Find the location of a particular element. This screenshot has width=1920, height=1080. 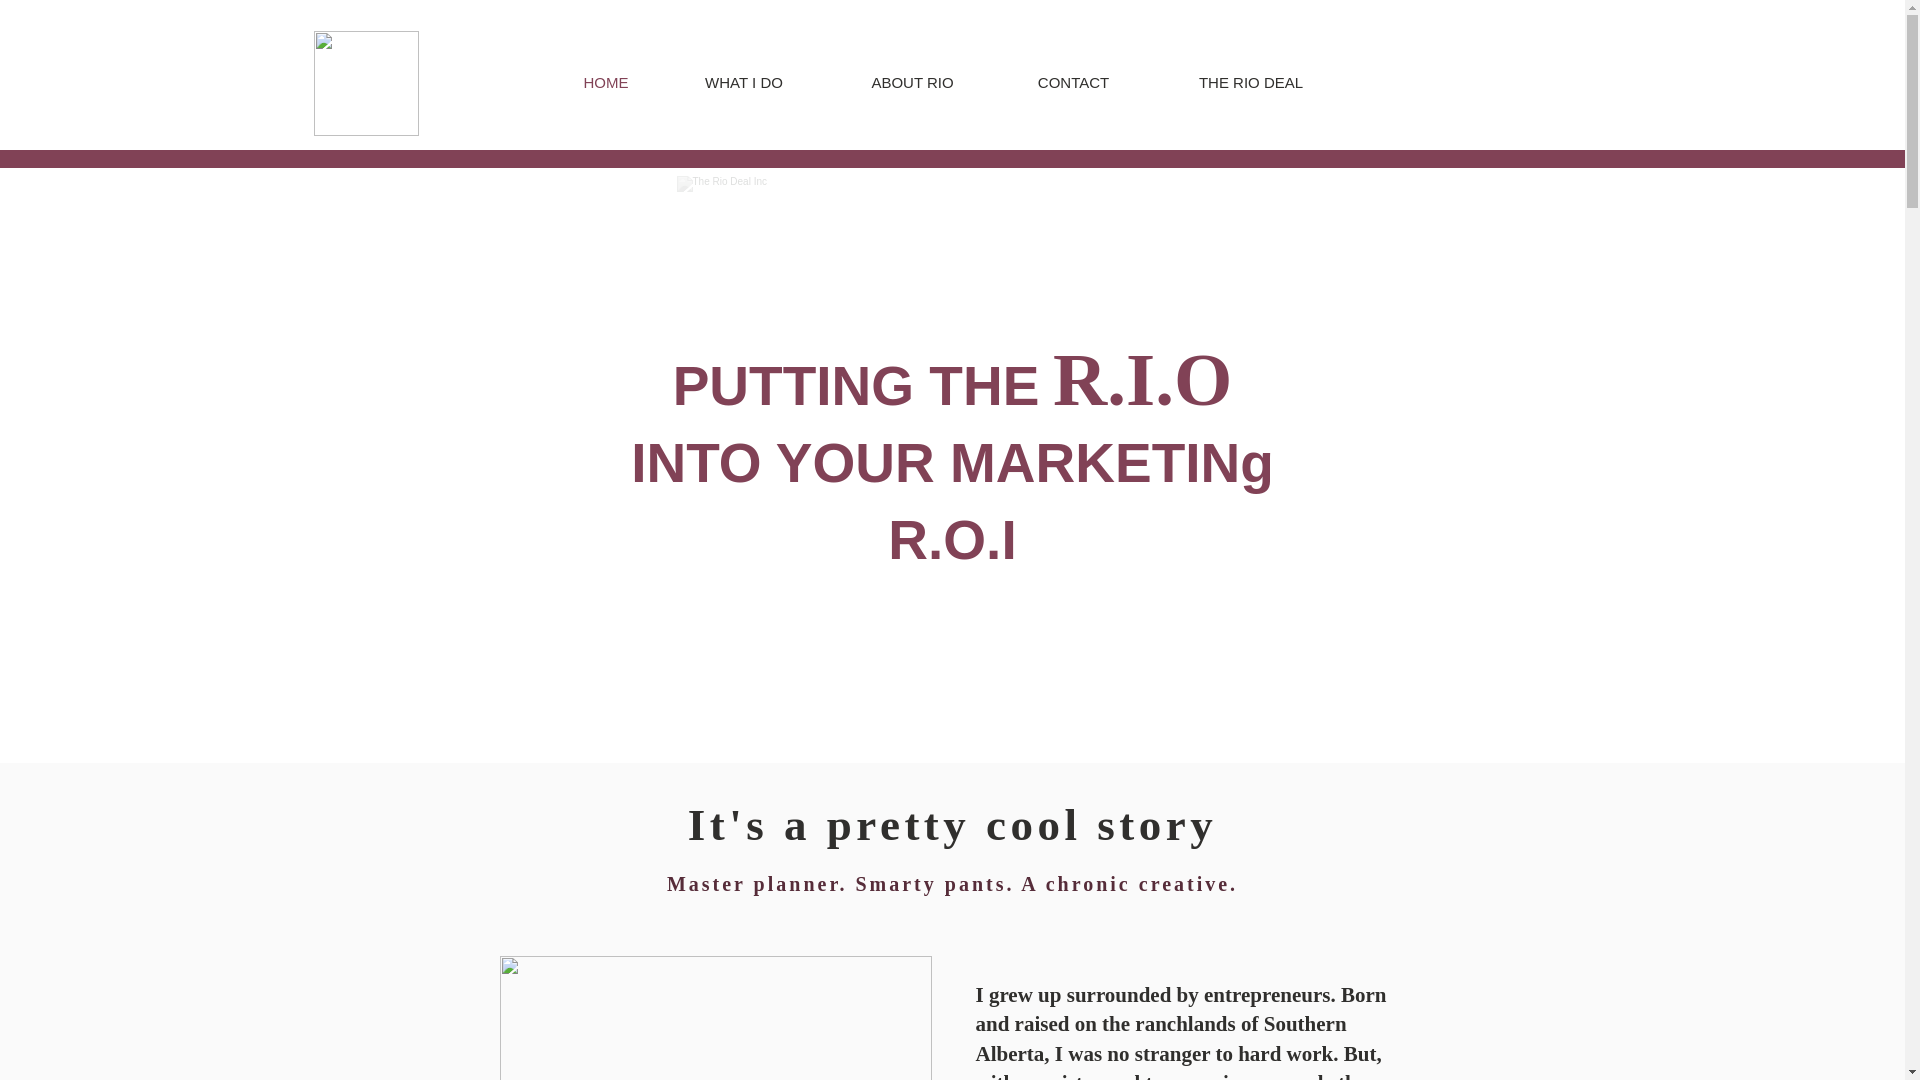

CONTACT is located at coordinates (1074, 83).